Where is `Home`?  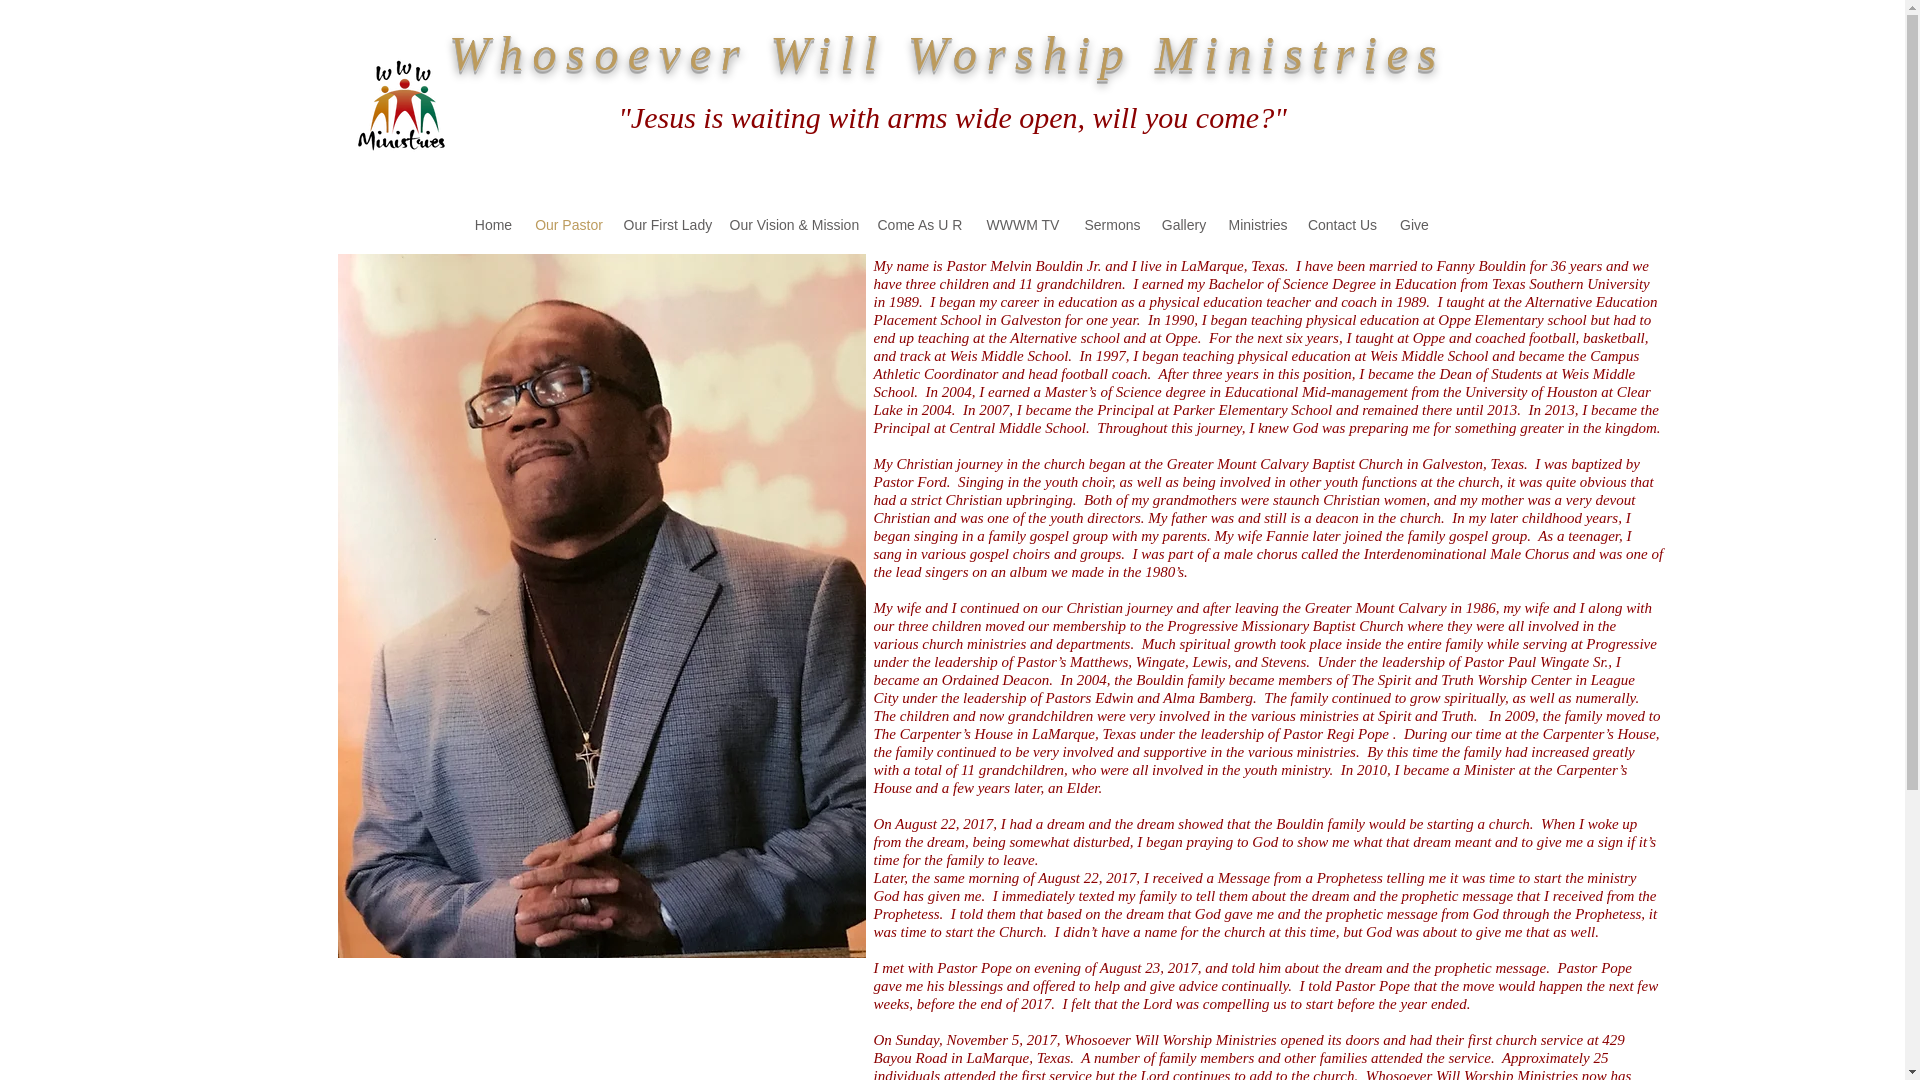
Home is located at coordinates (493, 225).